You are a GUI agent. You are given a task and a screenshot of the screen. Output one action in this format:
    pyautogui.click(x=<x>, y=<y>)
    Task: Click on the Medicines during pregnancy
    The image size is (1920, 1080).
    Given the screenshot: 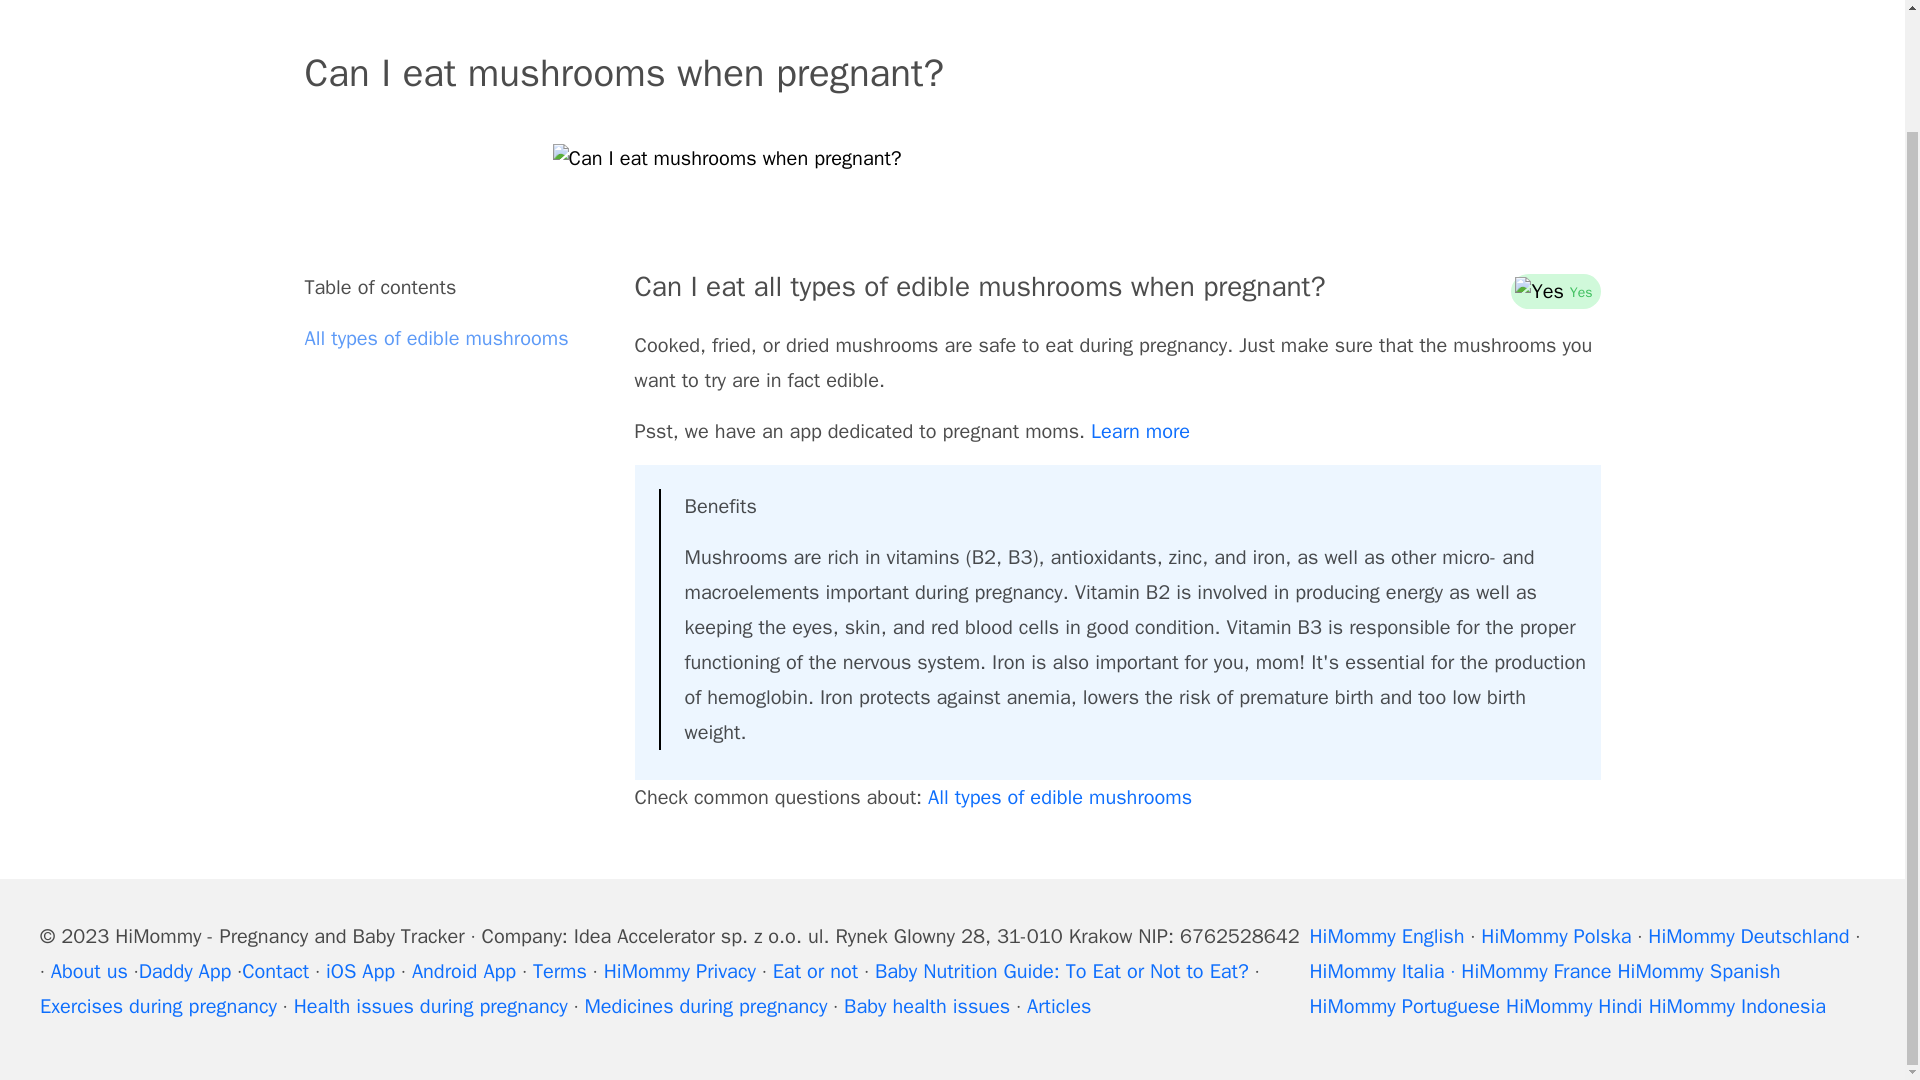 What is the action you would take?
    pyautogui.click(x=705, y=1006)
    